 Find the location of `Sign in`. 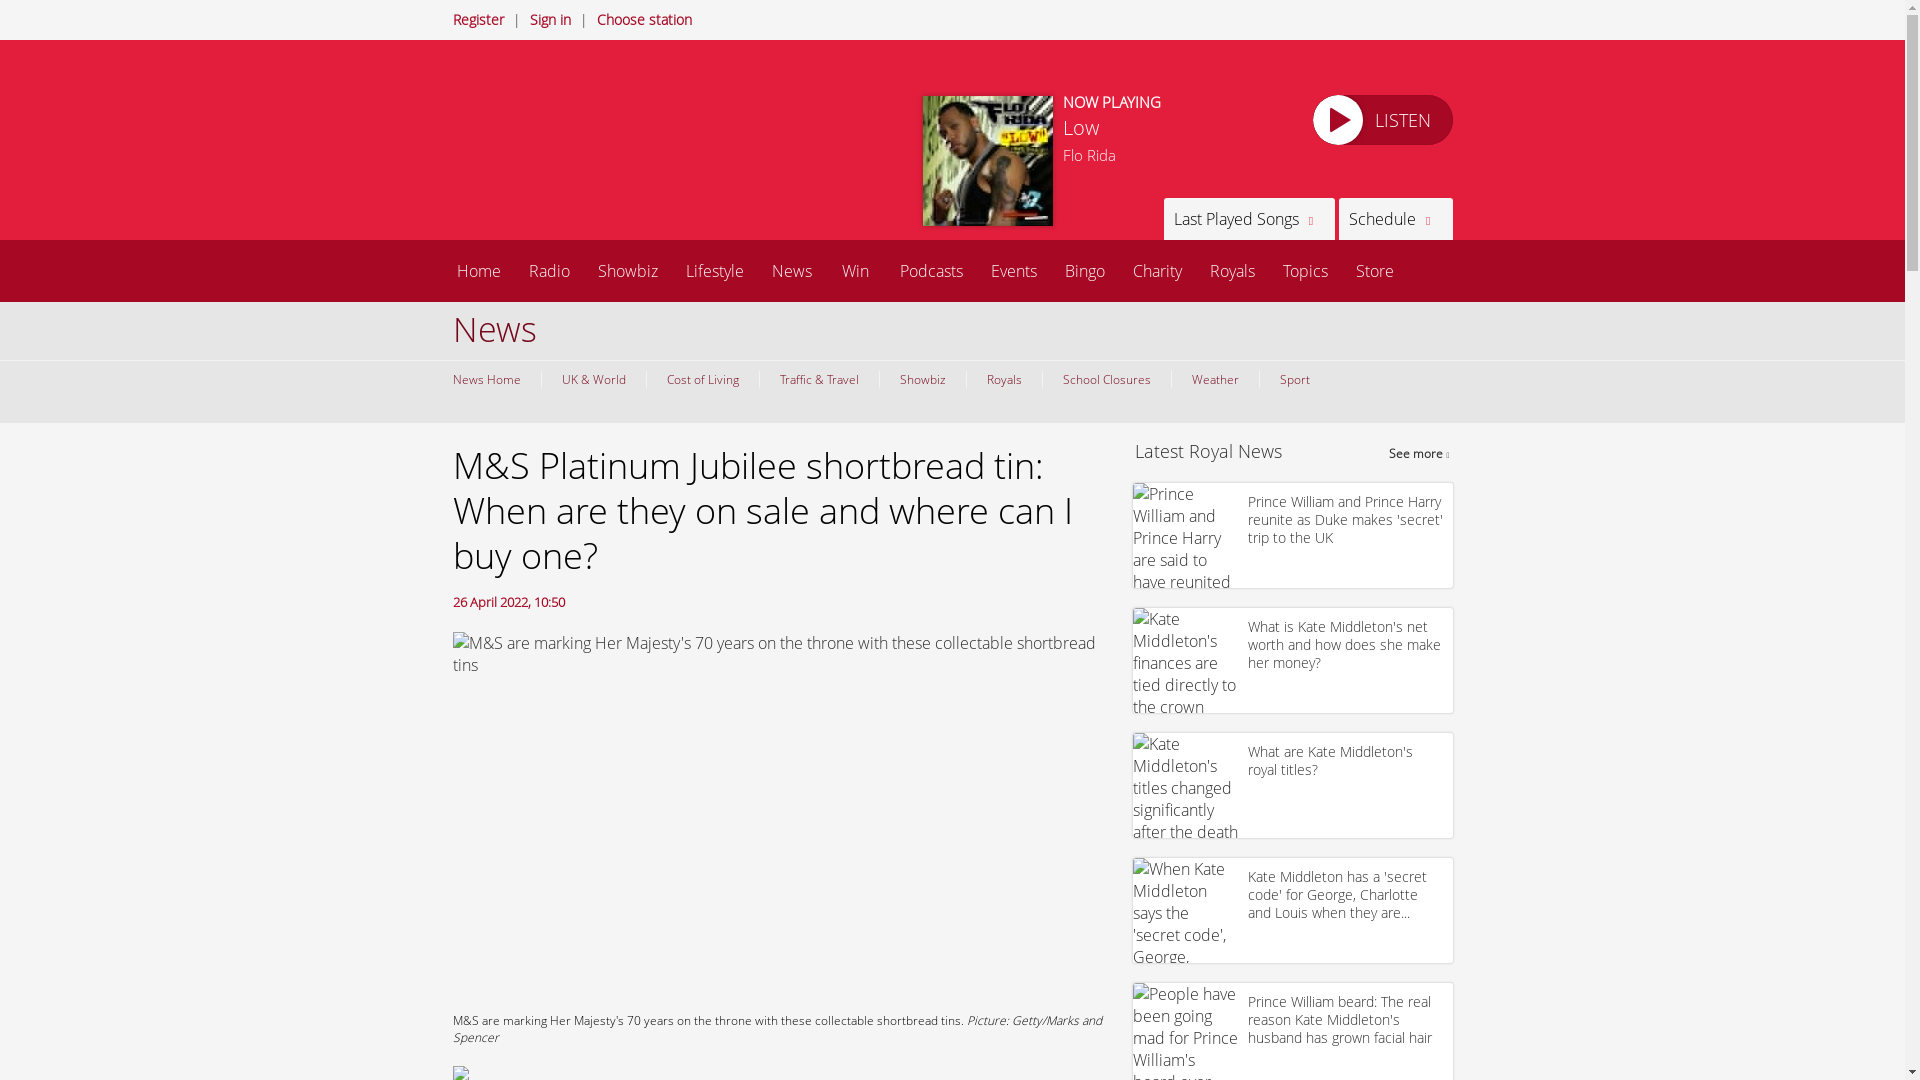

Sign in is located at coordinates (550, 19).